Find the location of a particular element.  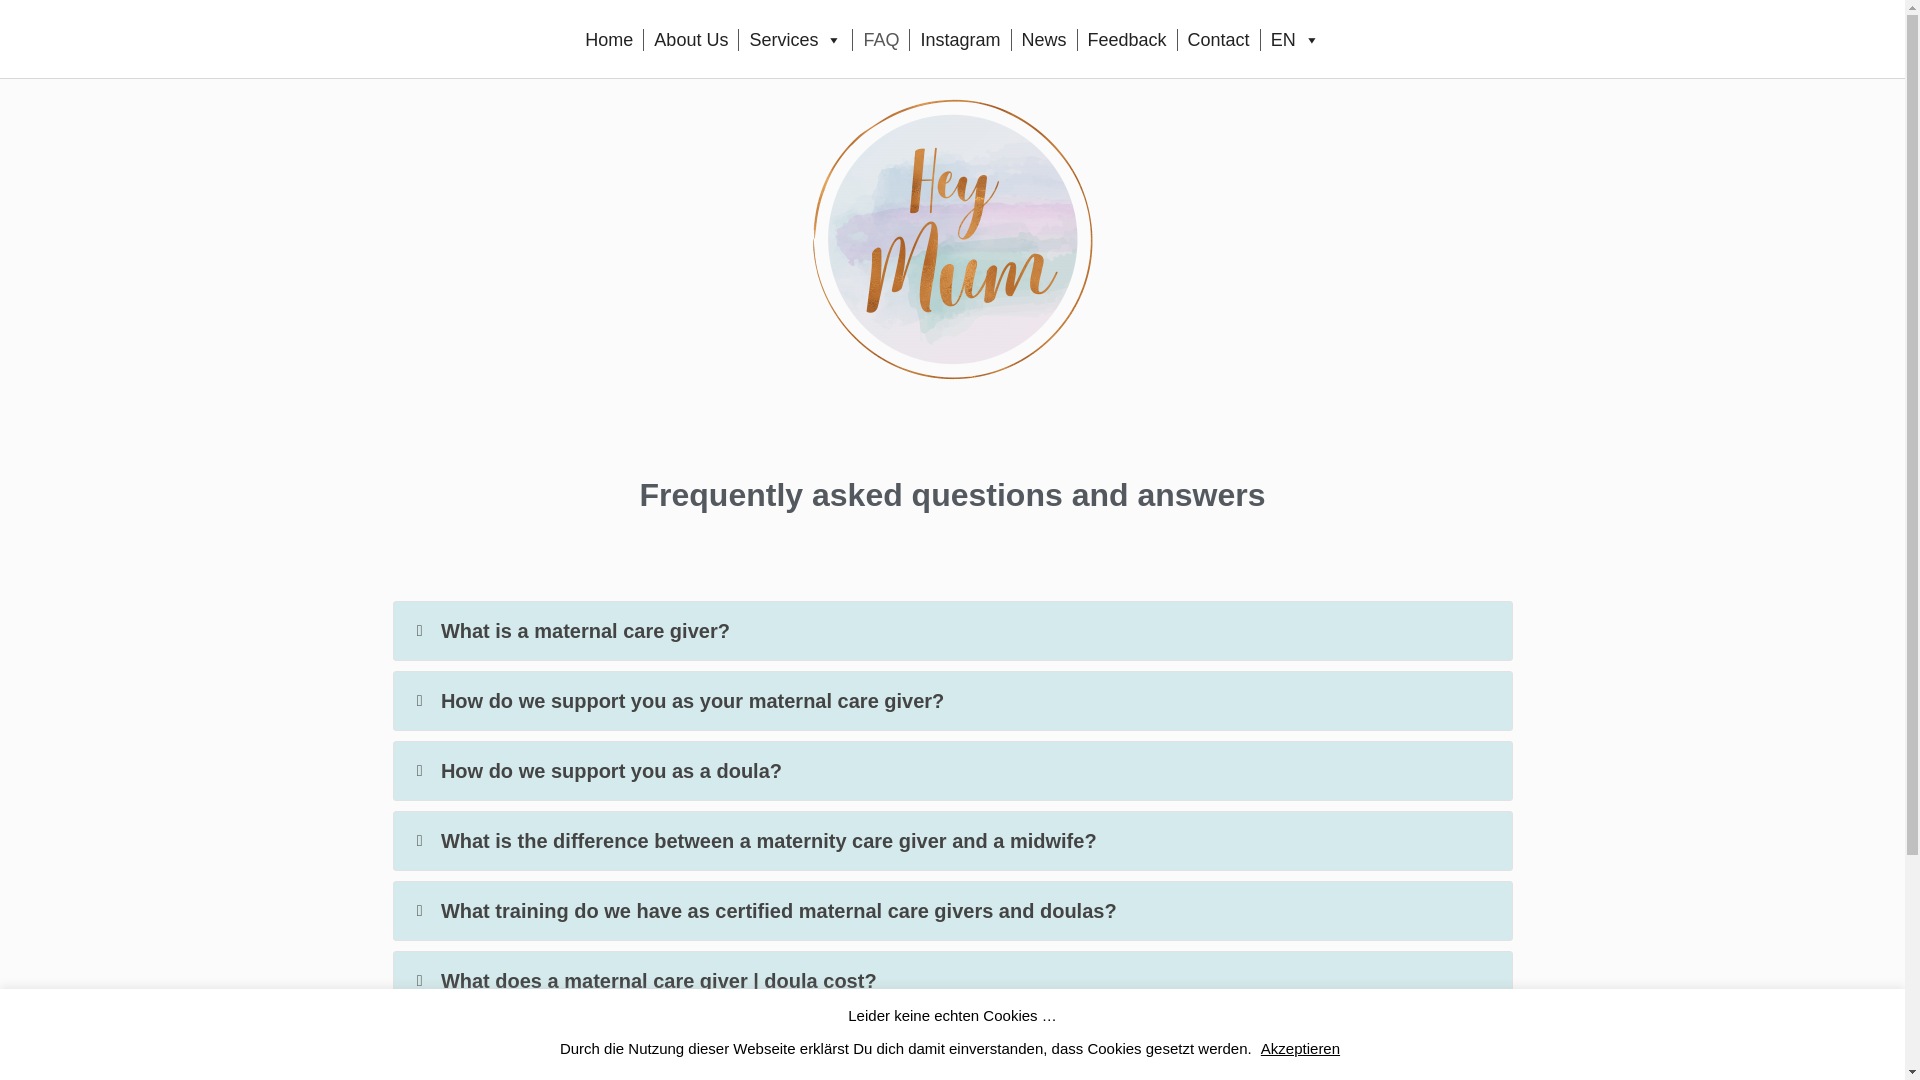

Services is located at coordinates (796, 40).